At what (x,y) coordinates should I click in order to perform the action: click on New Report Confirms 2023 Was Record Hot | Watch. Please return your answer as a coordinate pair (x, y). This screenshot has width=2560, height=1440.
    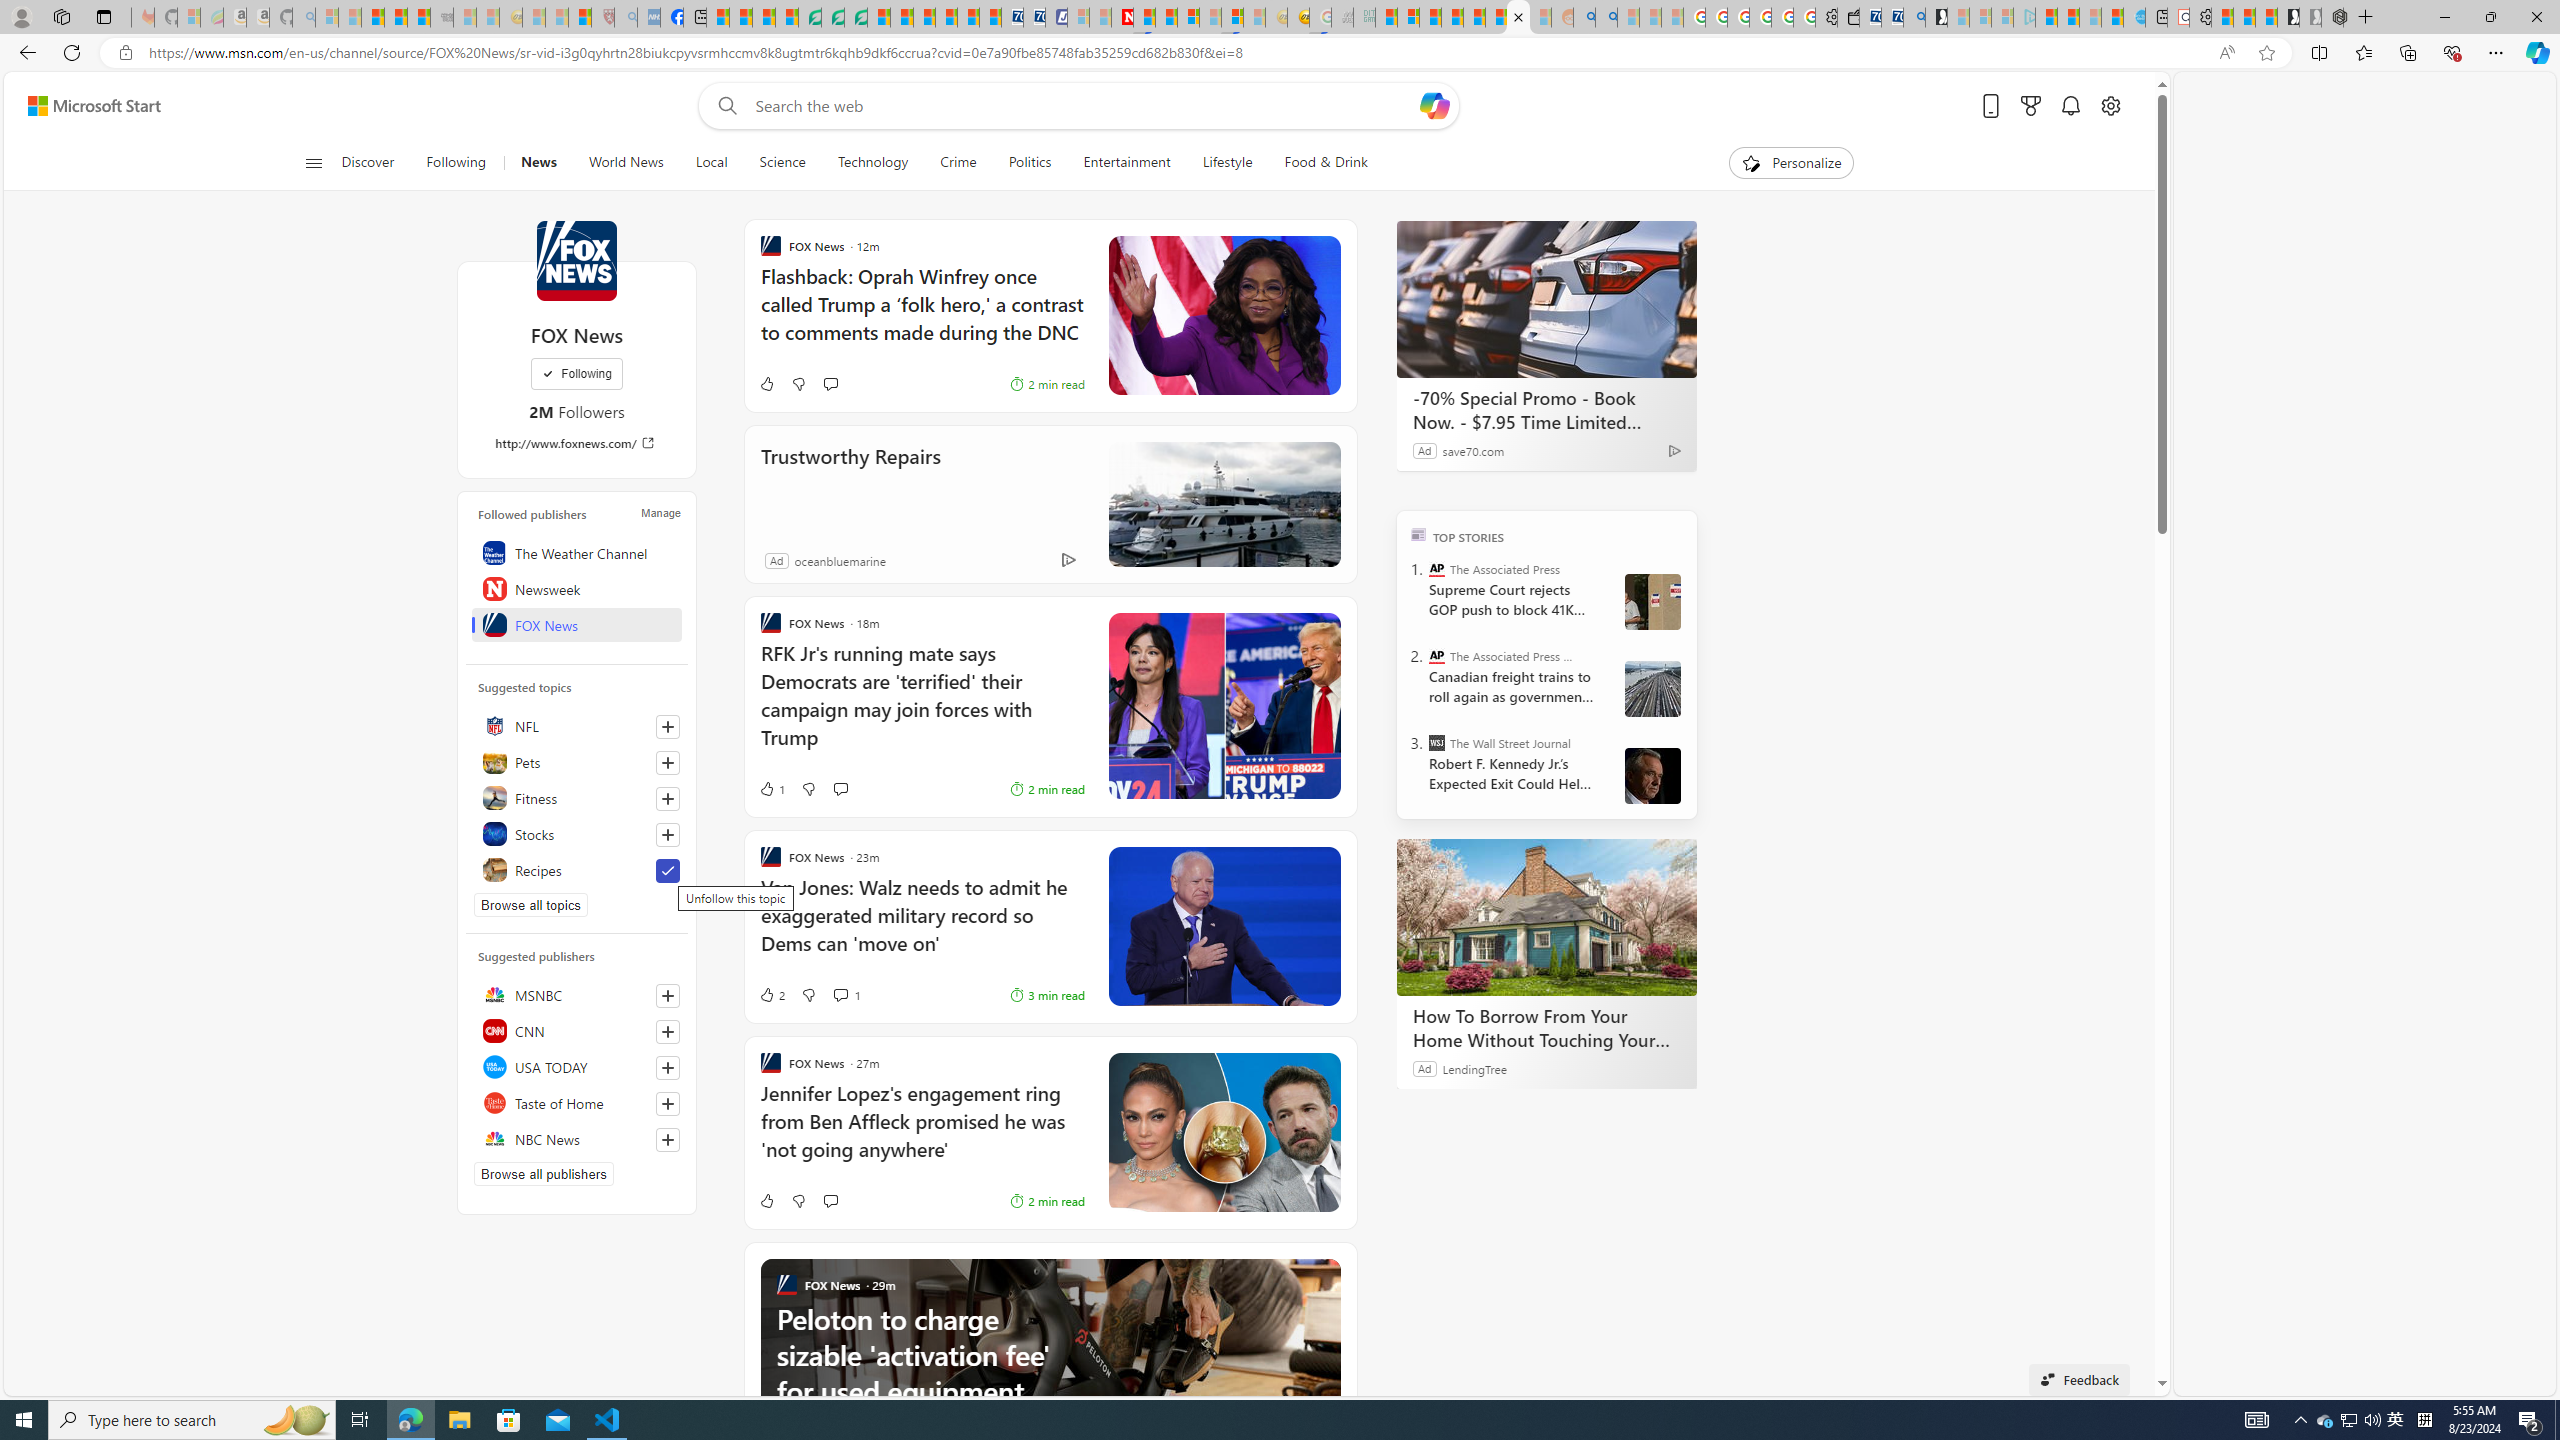
    Looking at the image, I should click on (418, 17).